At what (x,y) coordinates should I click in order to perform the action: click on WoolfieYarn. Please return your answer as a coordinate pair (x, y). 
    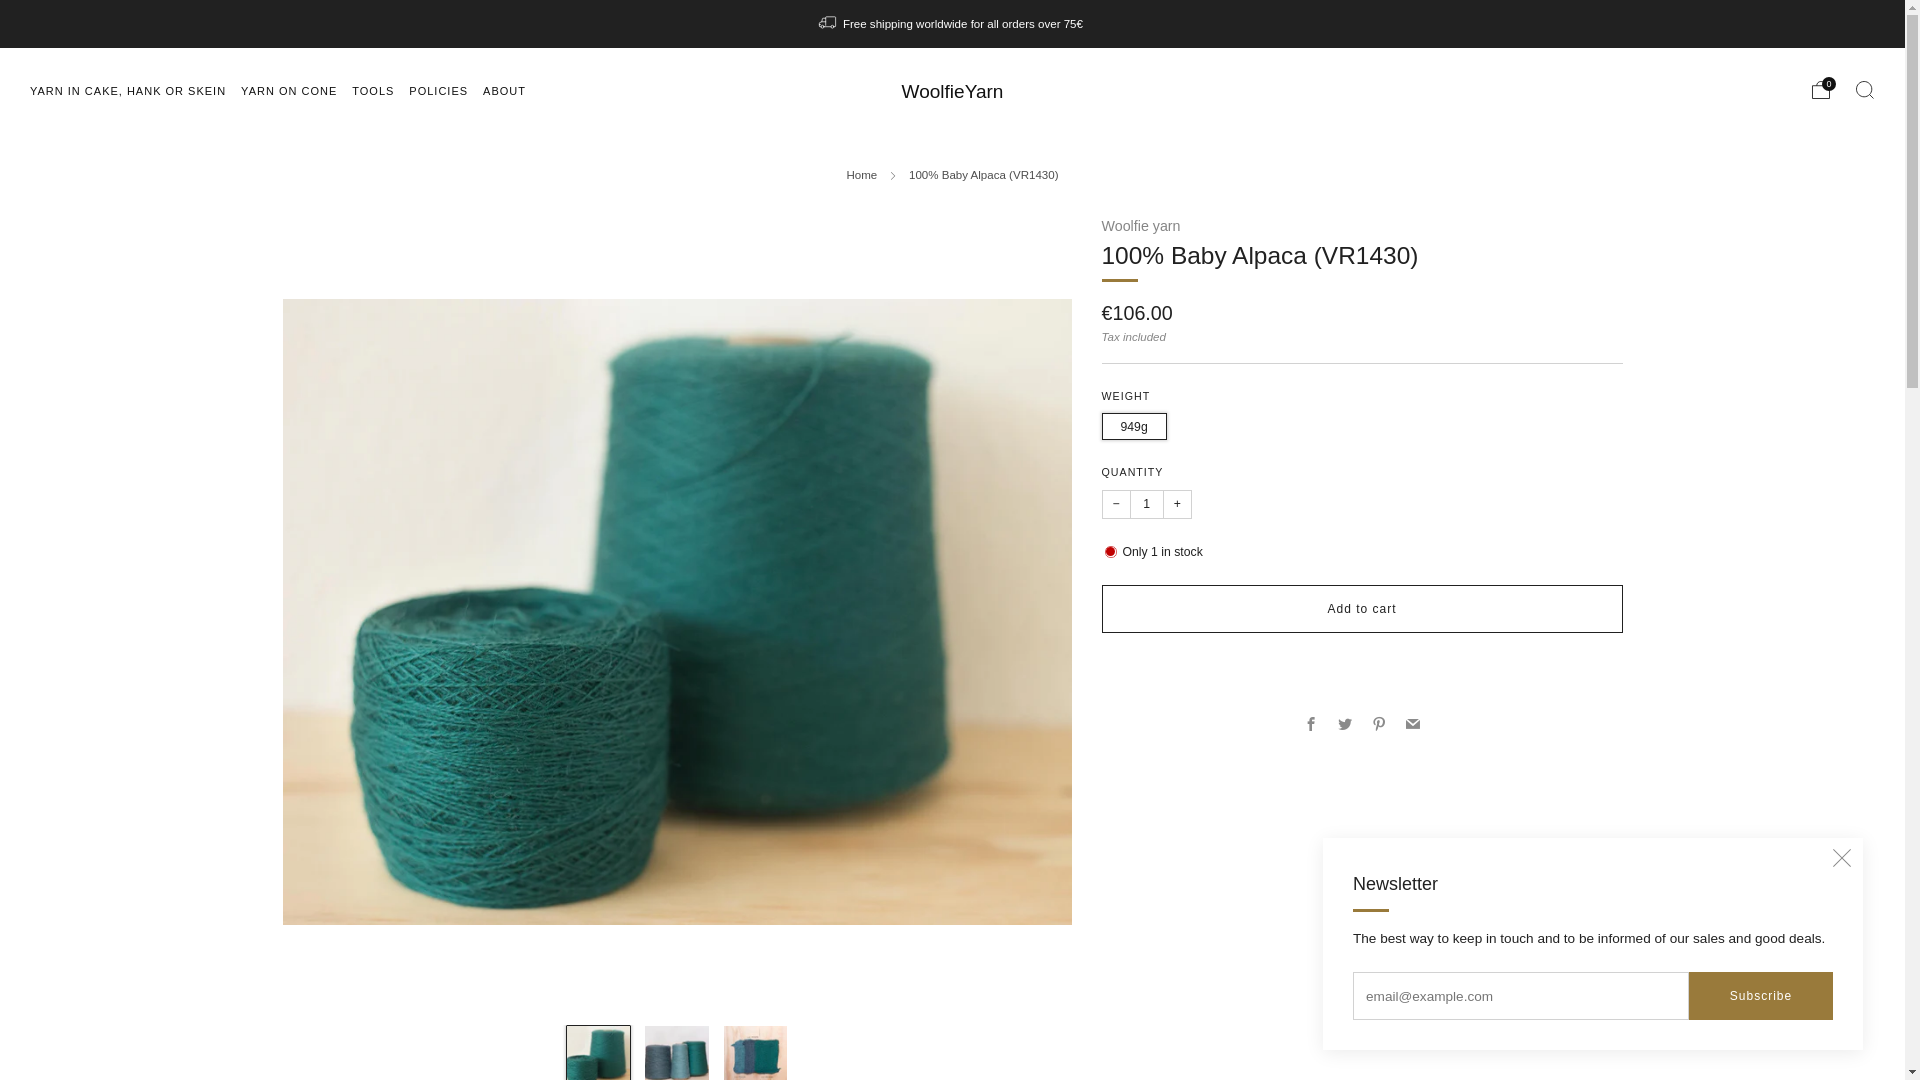
    Looking at the image, I should click on (953, 91).